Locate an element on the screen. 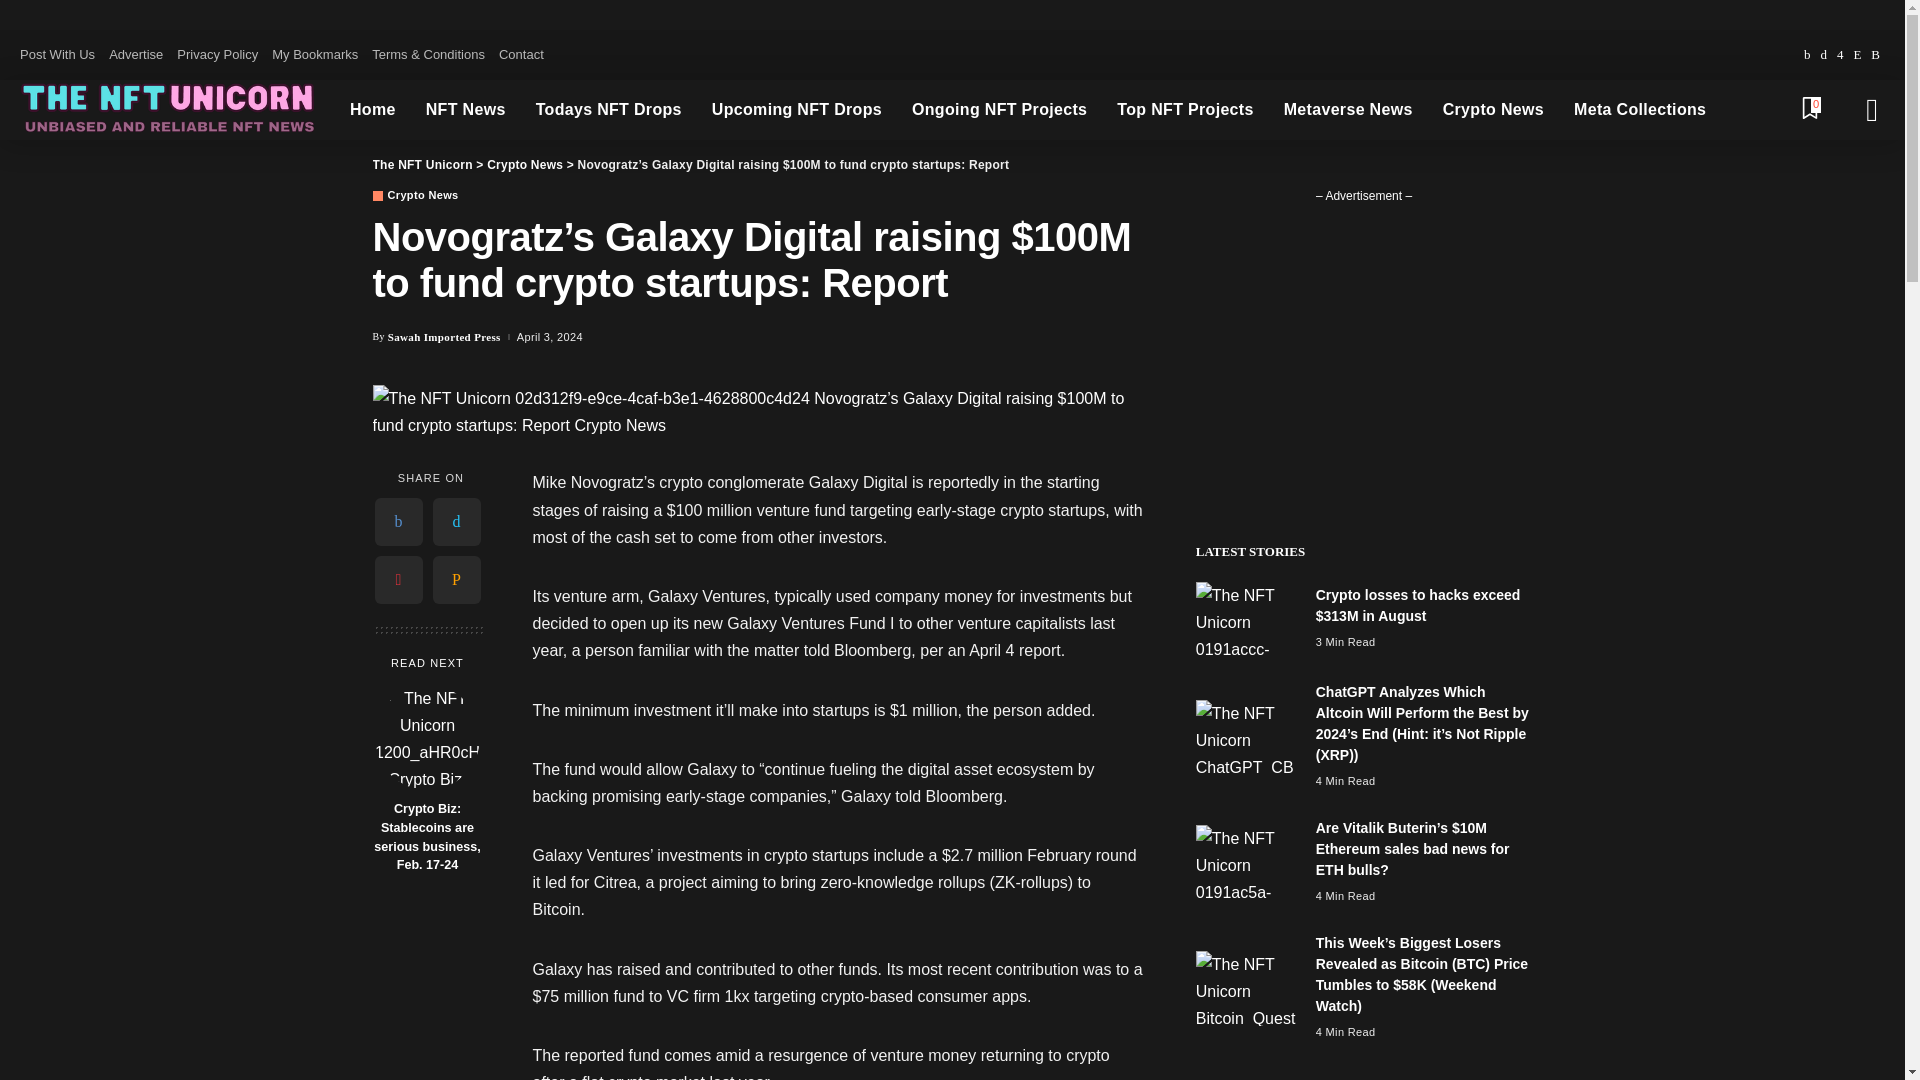  NFT News is located at coordinates (465, 110).